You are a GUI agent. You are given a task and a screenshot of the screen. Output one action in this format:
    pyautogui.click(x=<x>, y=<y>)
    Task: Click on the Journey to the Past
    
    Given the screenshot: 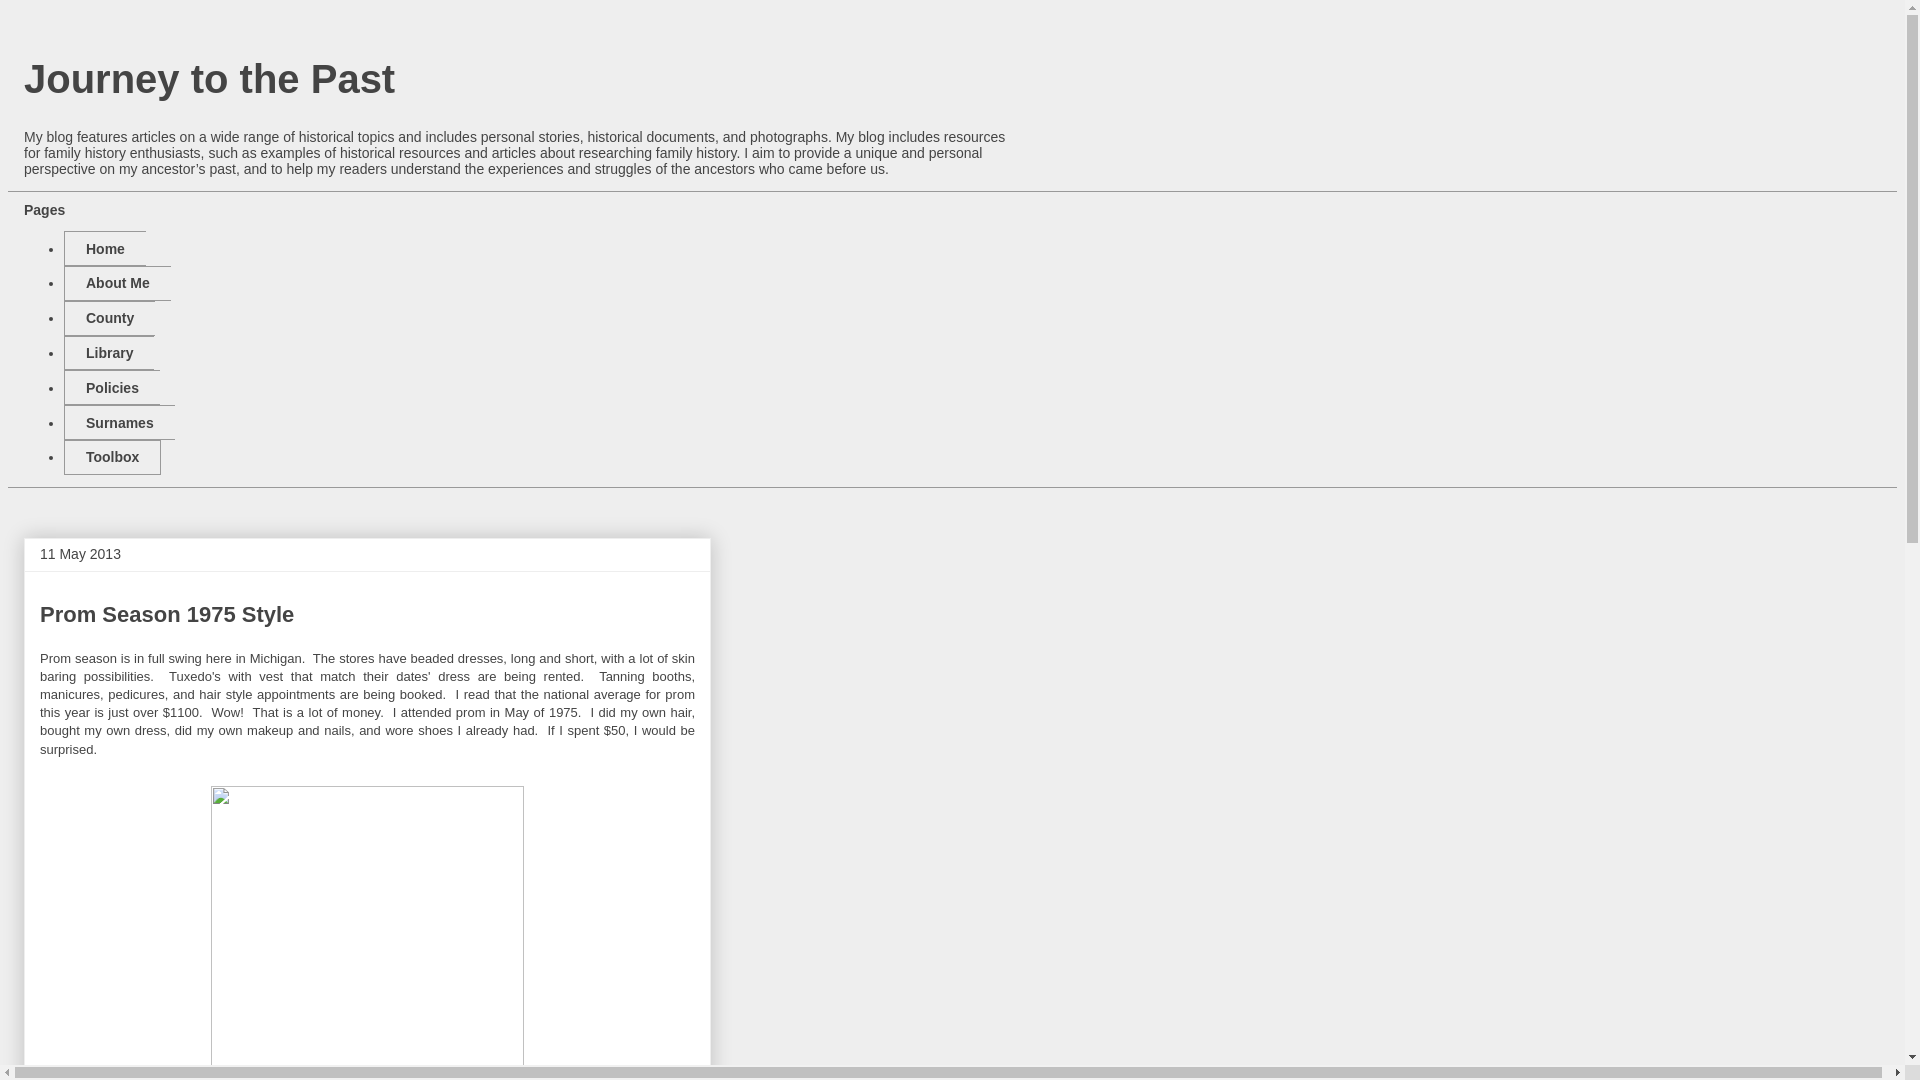 What is the action you would take?
    pyautogui.click(x=209, y=79)
    